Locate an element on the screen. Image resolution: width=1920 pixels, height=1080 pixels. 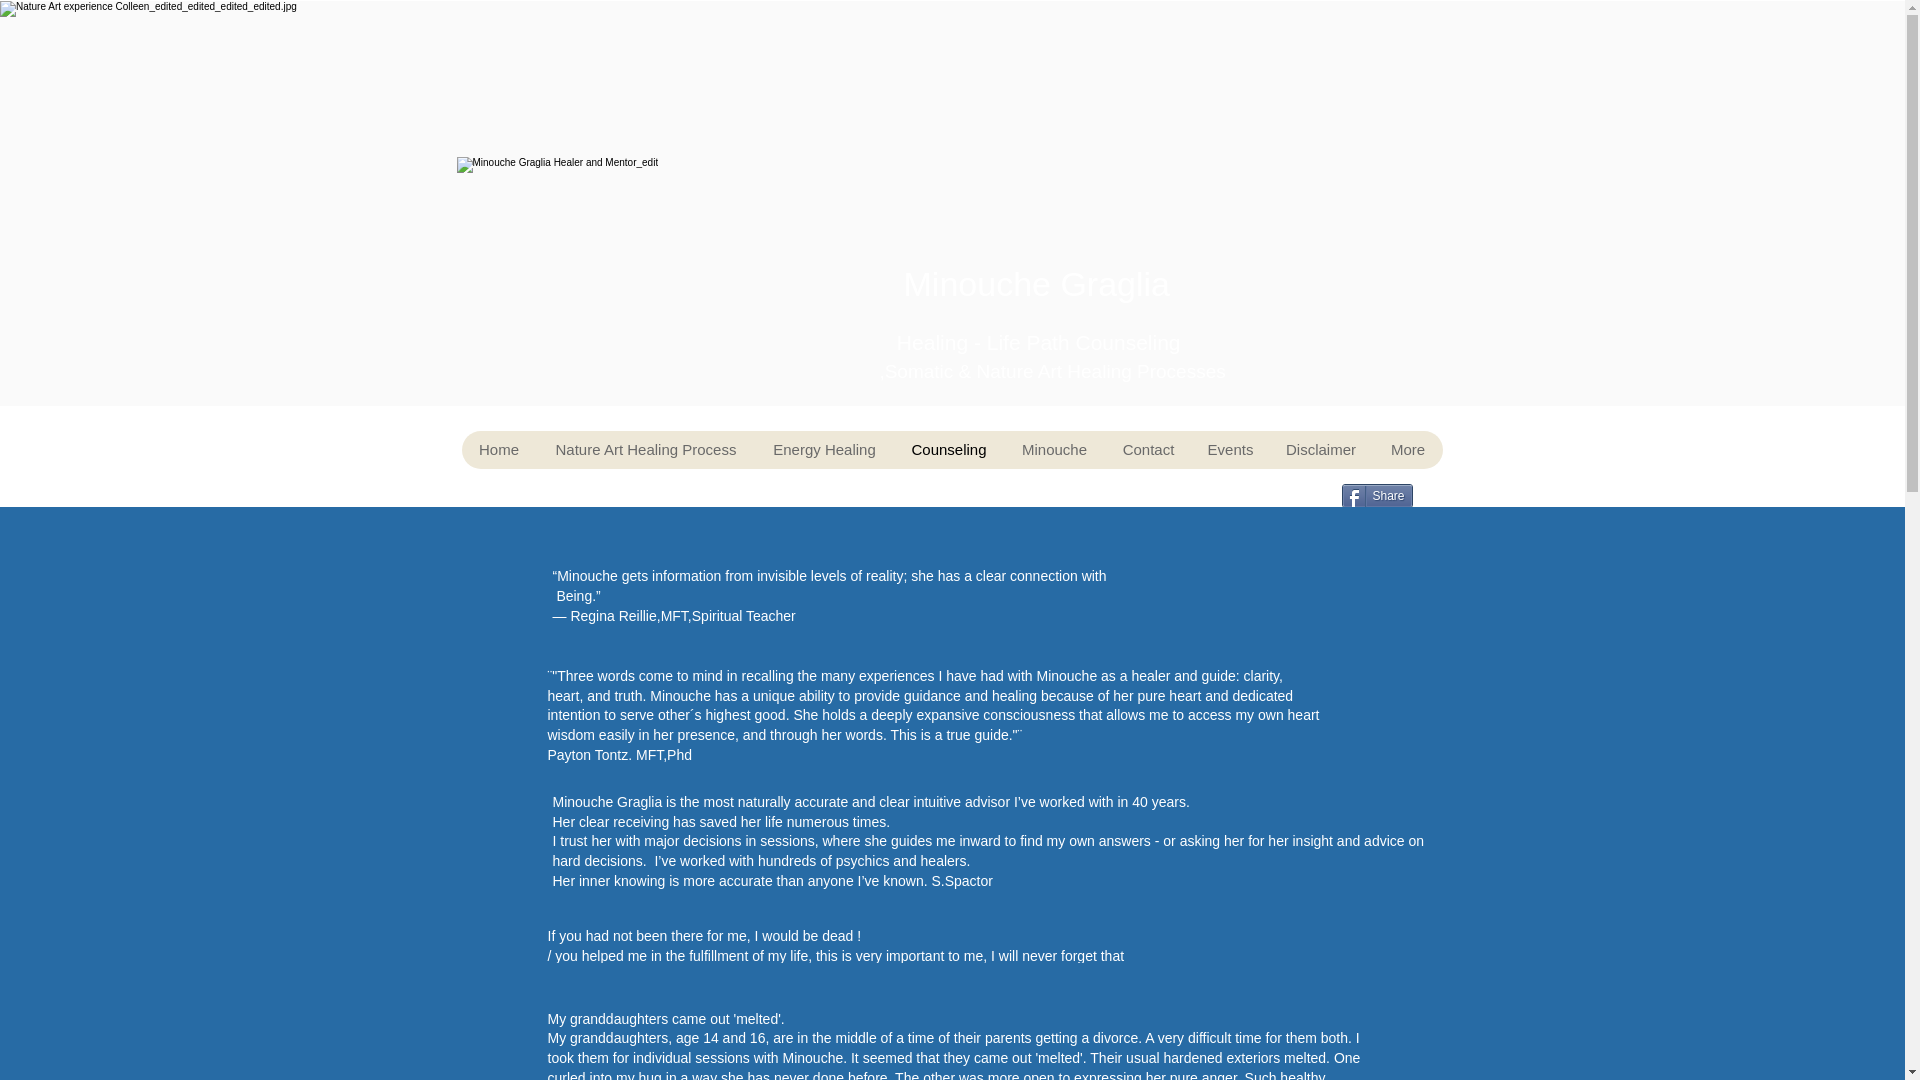
Home is located at coordinates (500, 449).